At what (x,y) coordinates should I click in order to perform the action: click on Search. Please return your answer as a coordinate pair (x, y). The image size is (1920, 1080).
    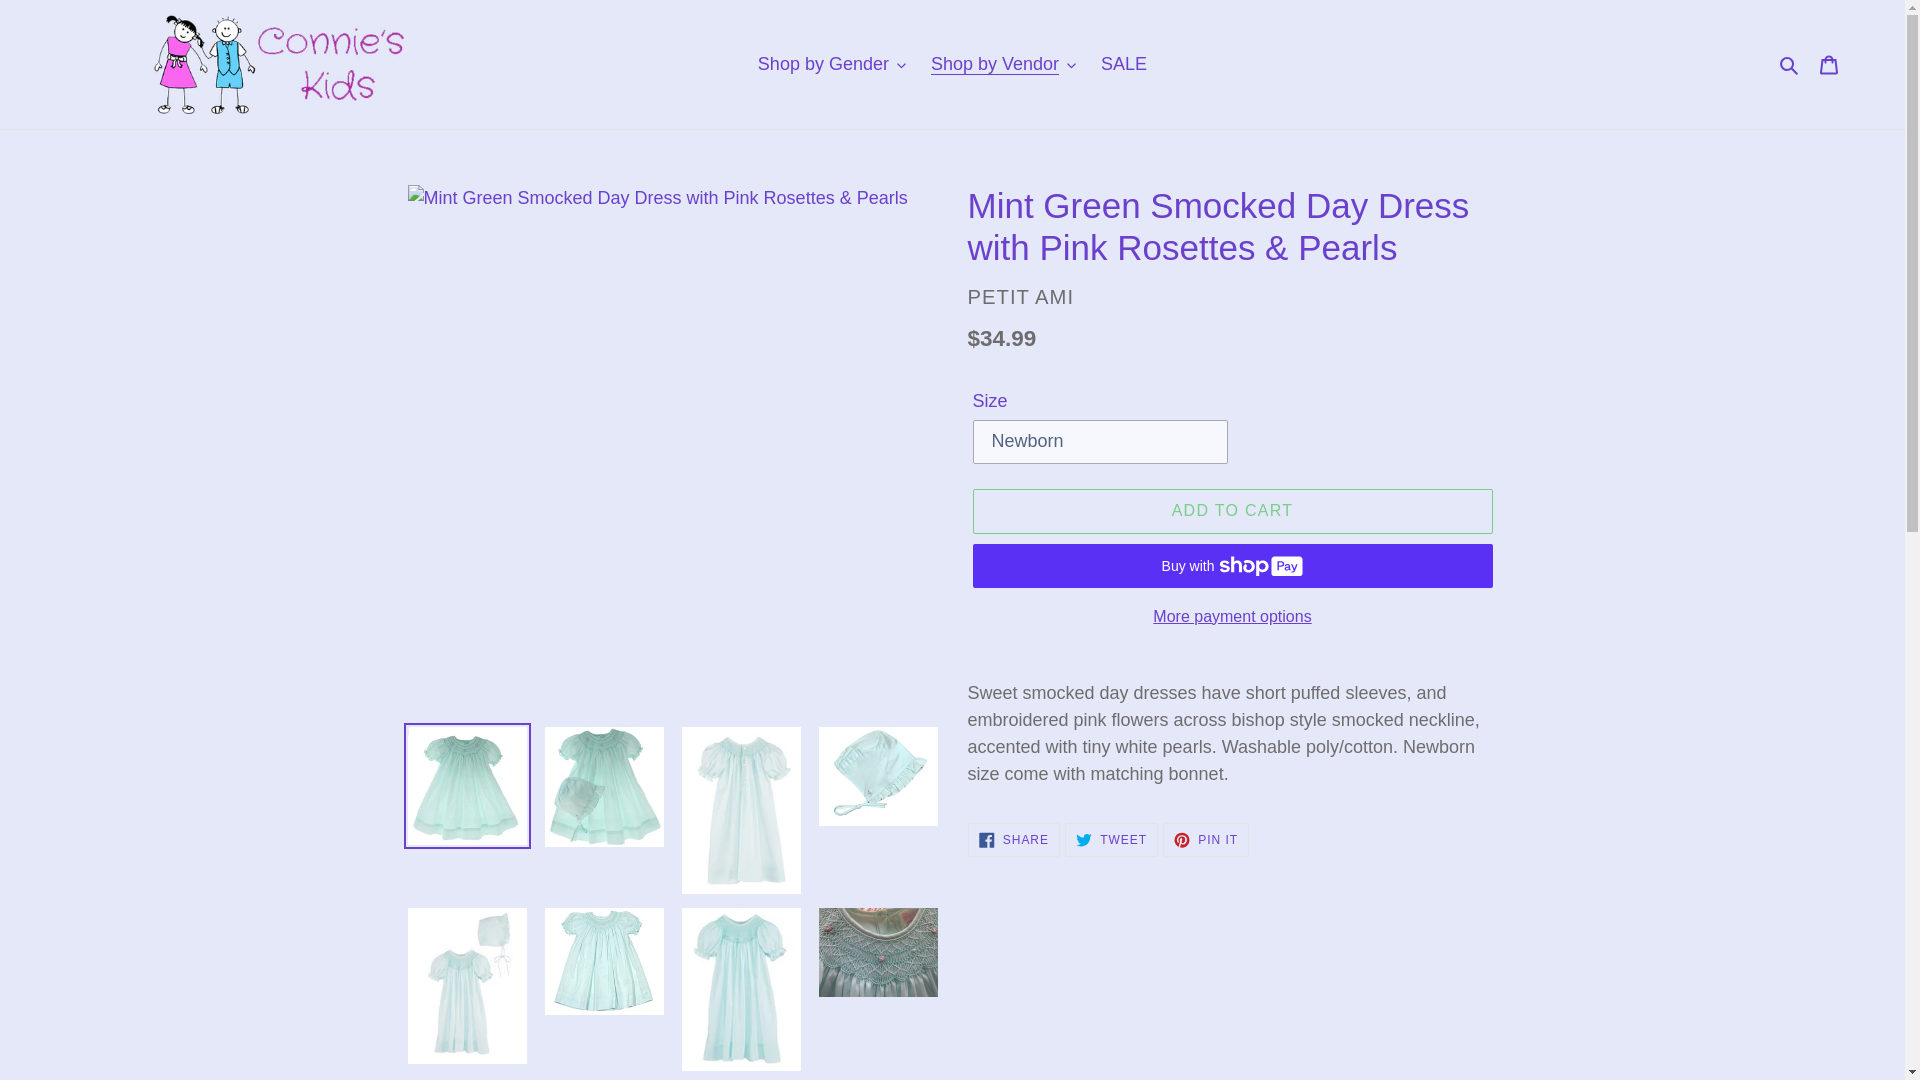
    Looking at the image, I should click on (1790, 64).